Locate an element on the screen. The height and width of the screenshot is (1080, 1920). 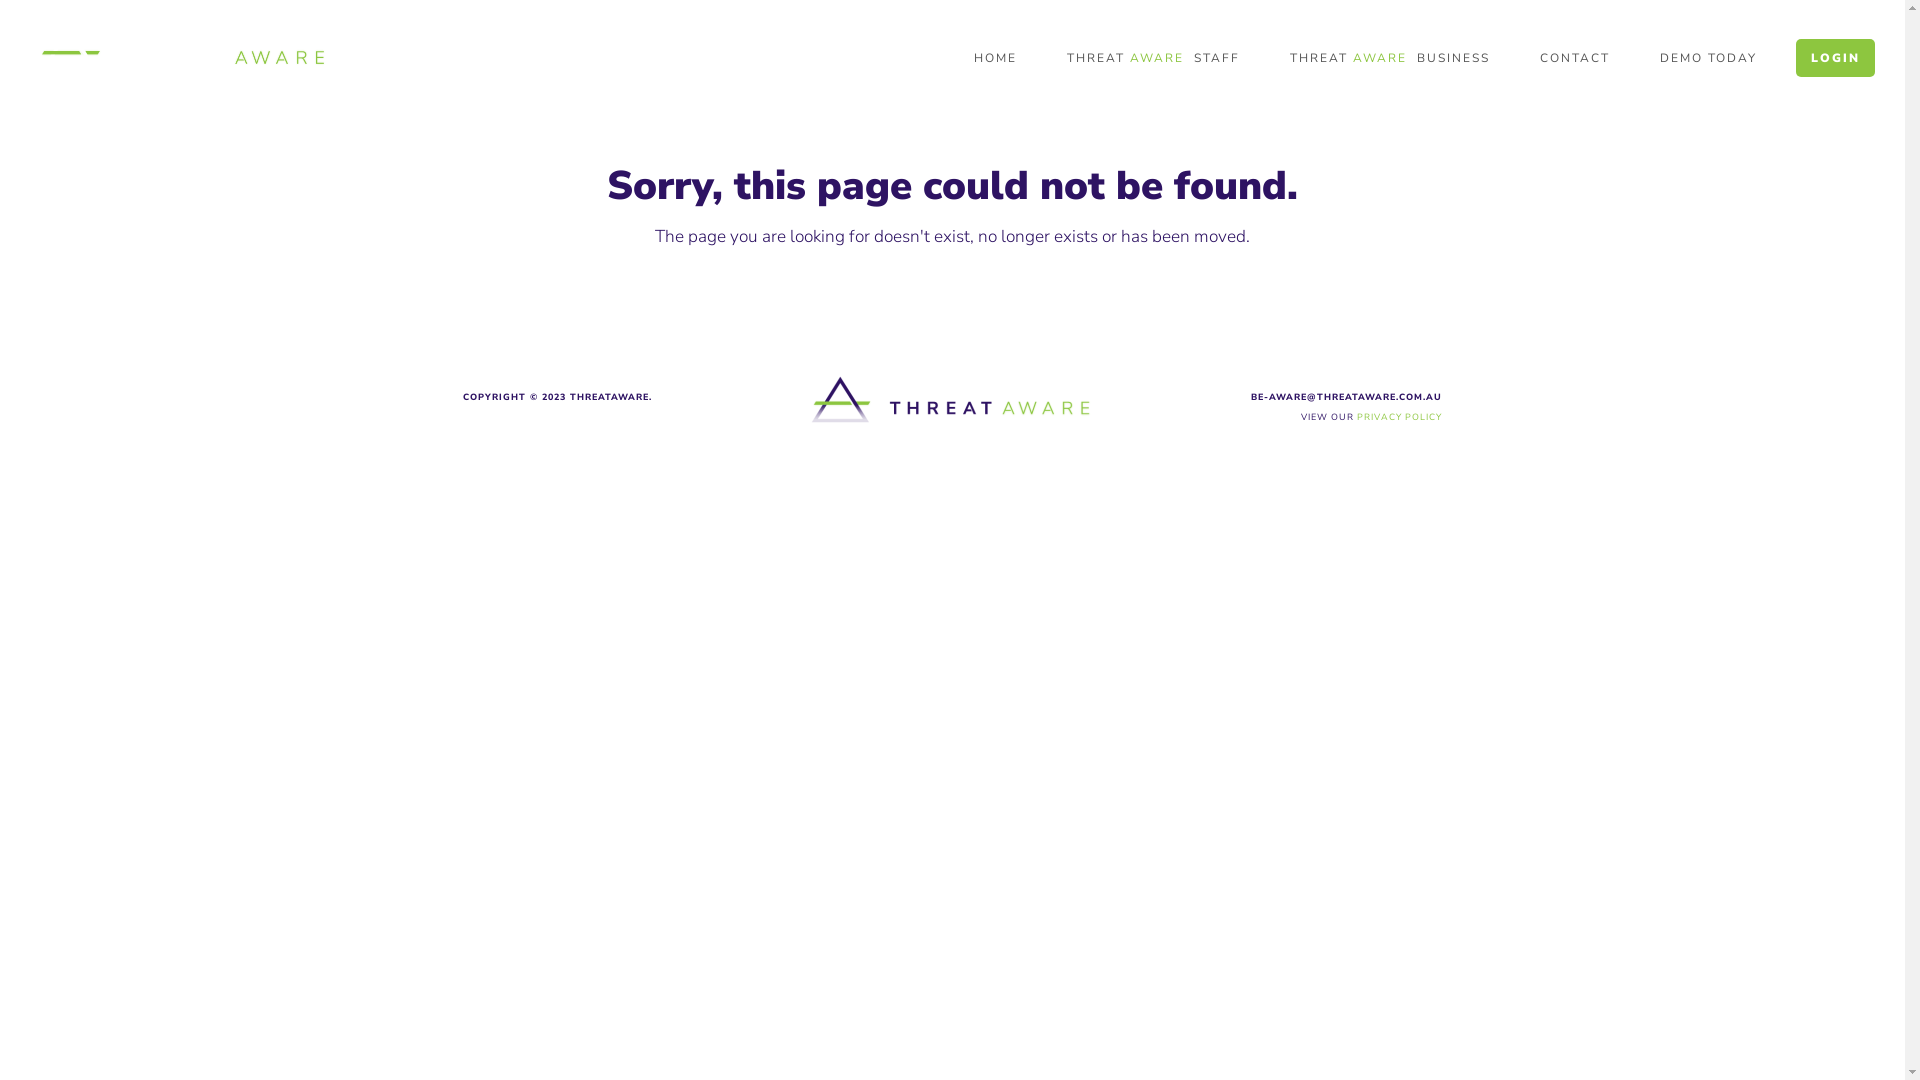
THREAT AWARE  BUSINESS is located at coordinates (1390, 57).